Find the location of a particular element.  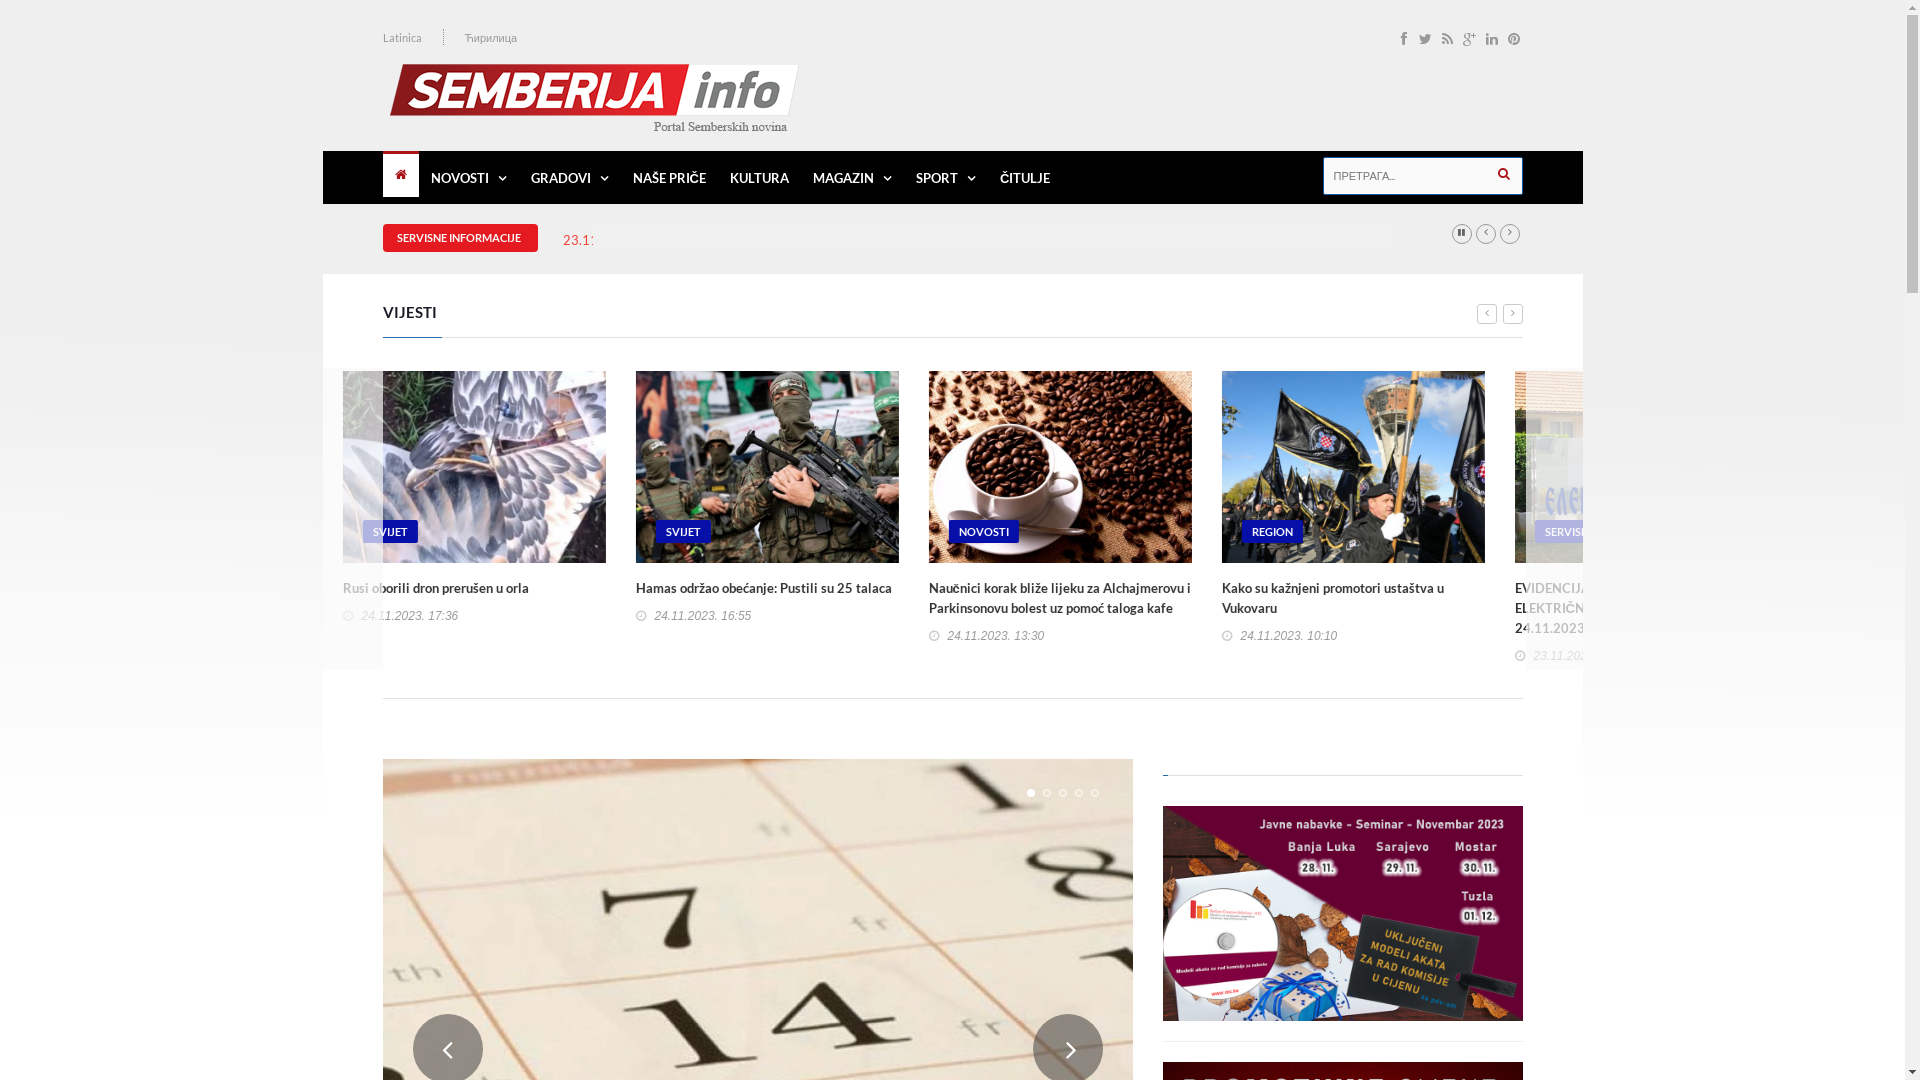

KULTURA is located at coordinates (760, 178).